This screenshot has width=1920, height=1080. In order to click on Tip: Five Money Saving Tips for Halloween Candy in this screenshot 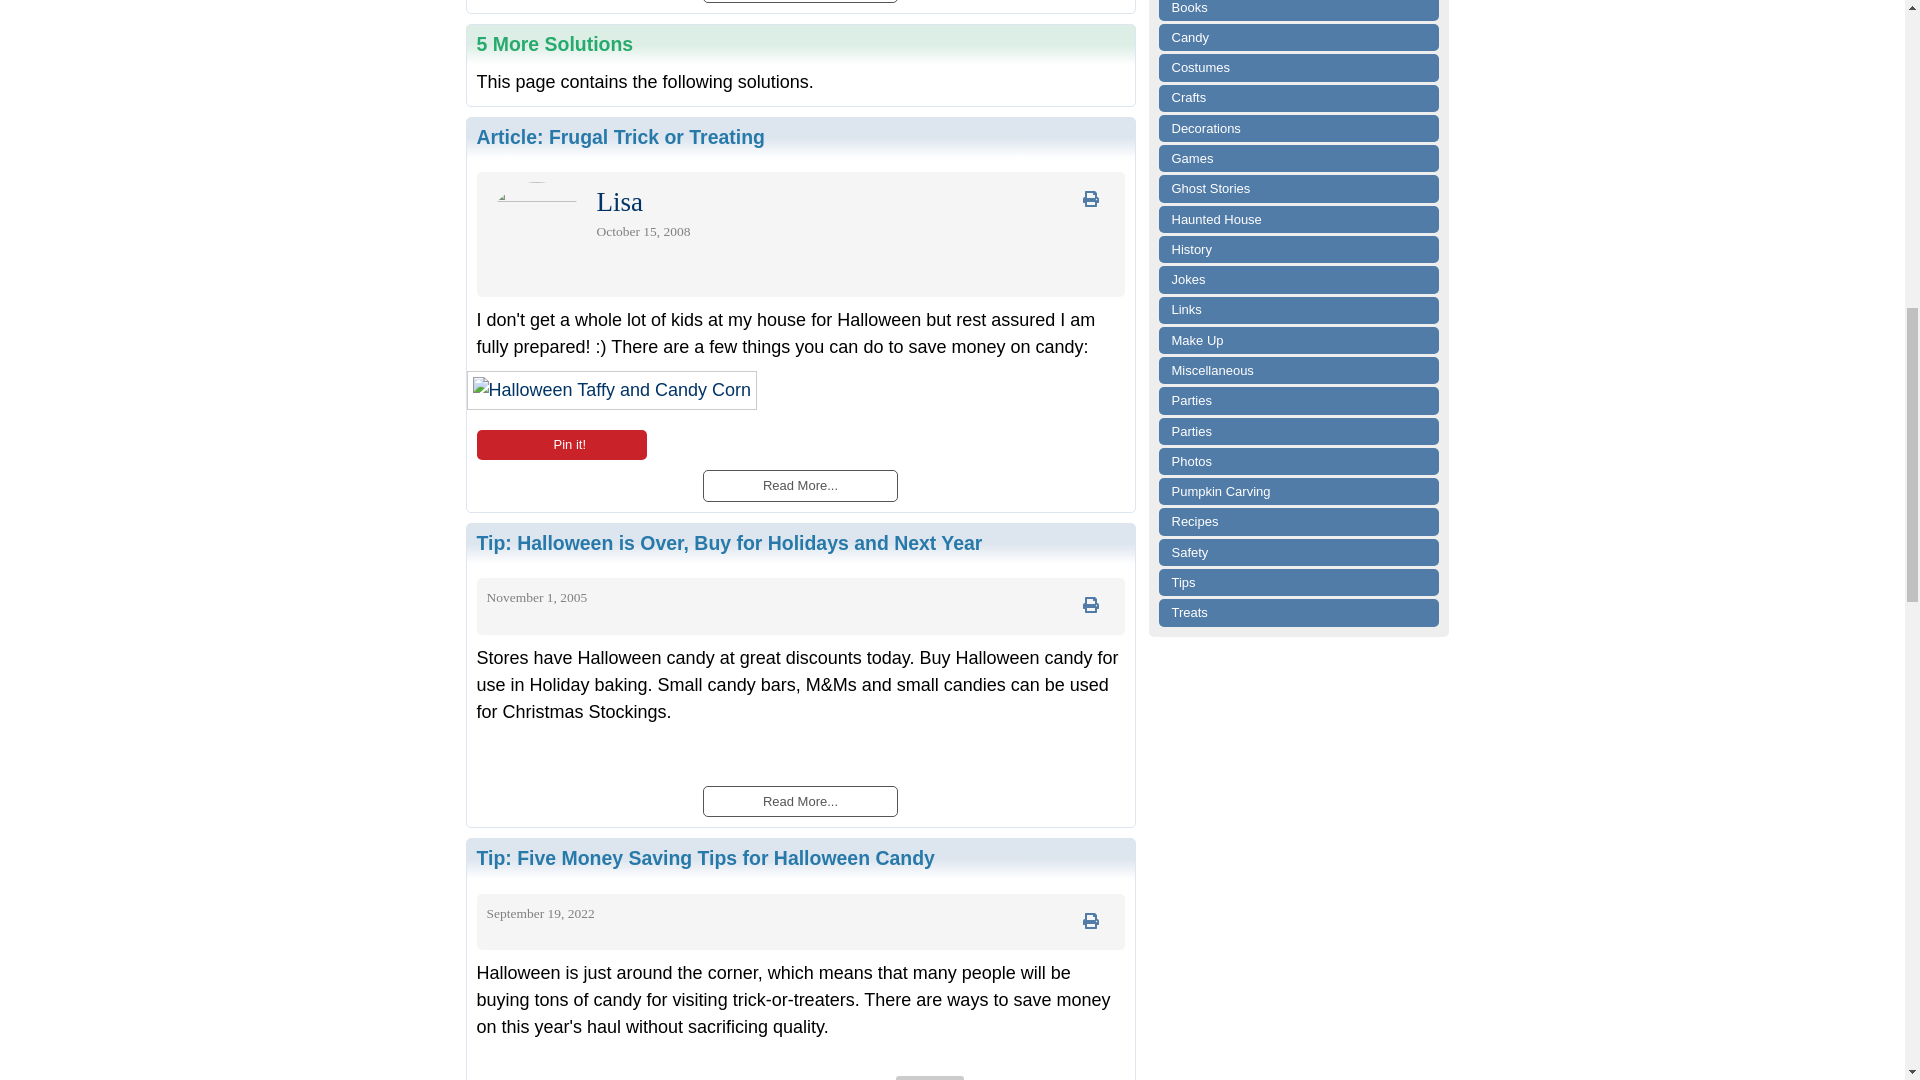, I will do `click(704, 858)`.